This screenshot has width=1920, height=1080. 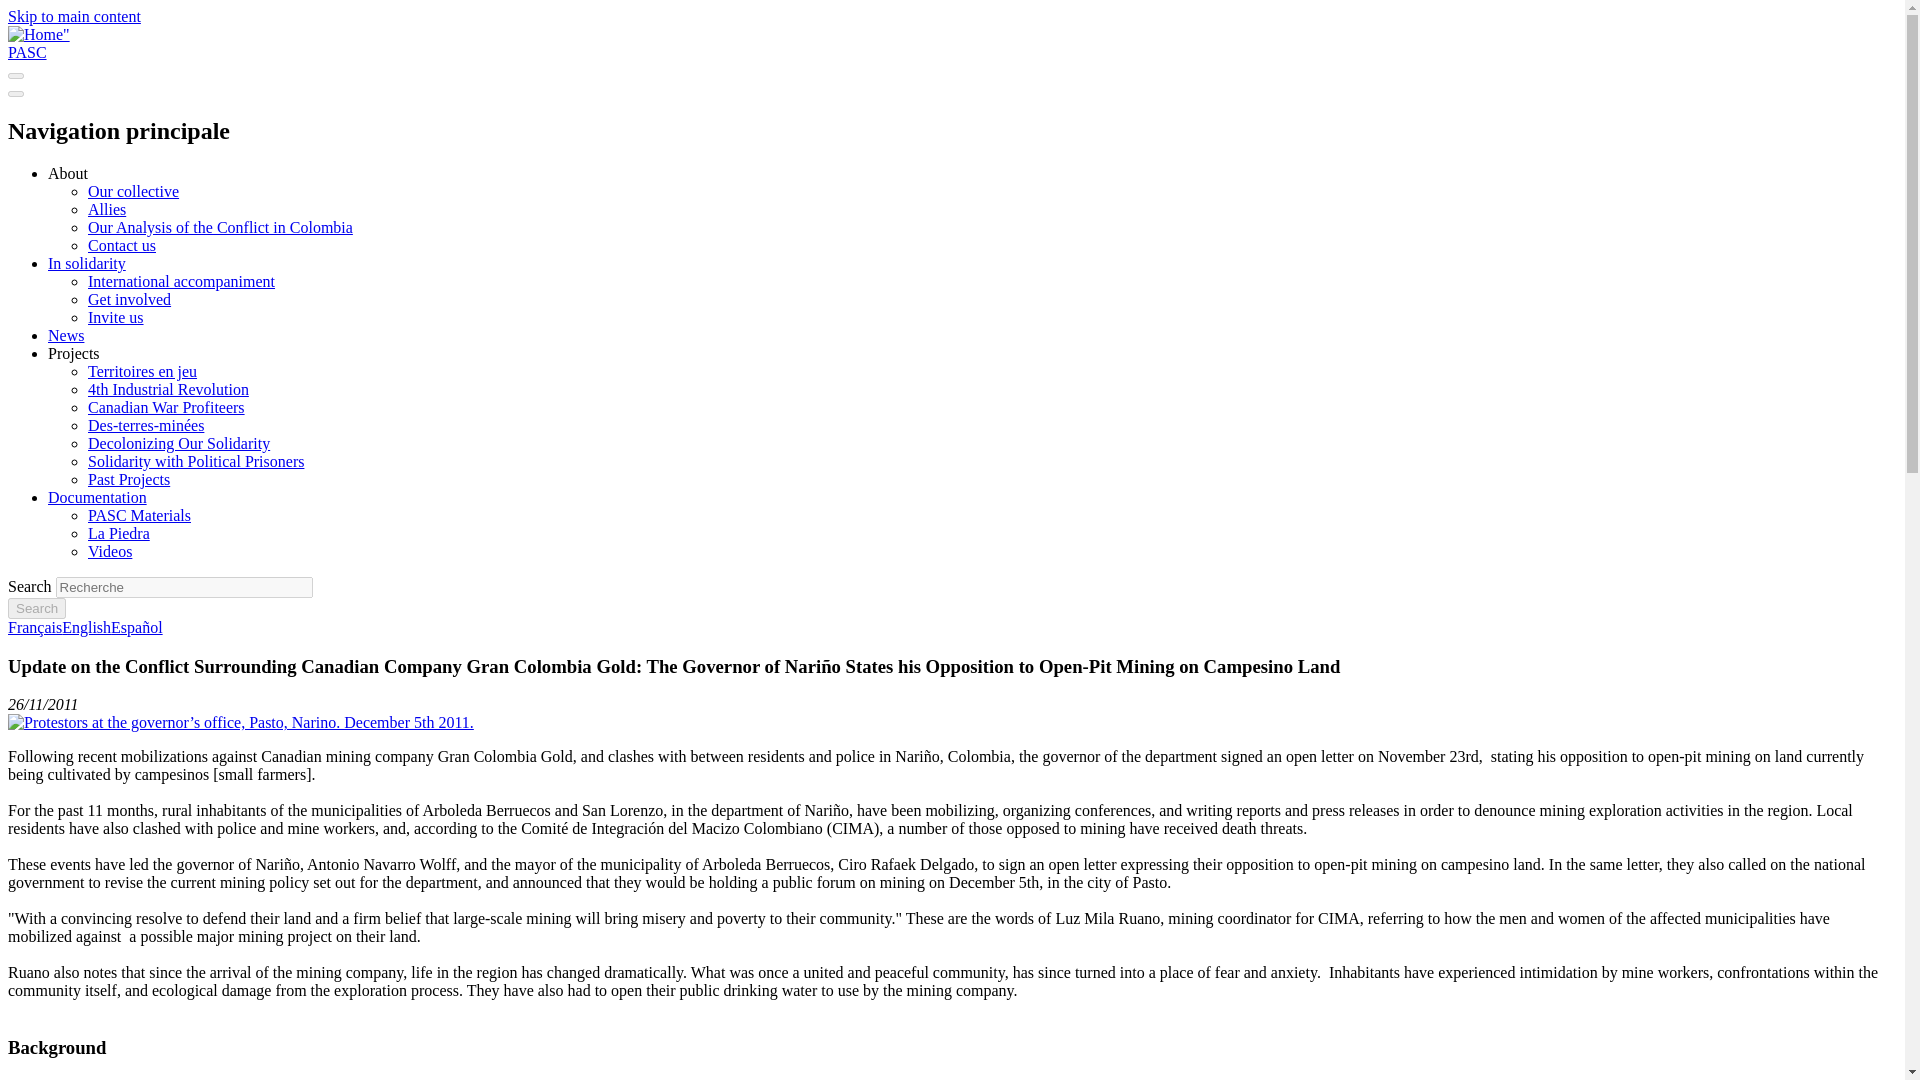 What do you see at coordinates (110, 552) in the screenshot?
I see `Videos` at bounding box center [110, 552].